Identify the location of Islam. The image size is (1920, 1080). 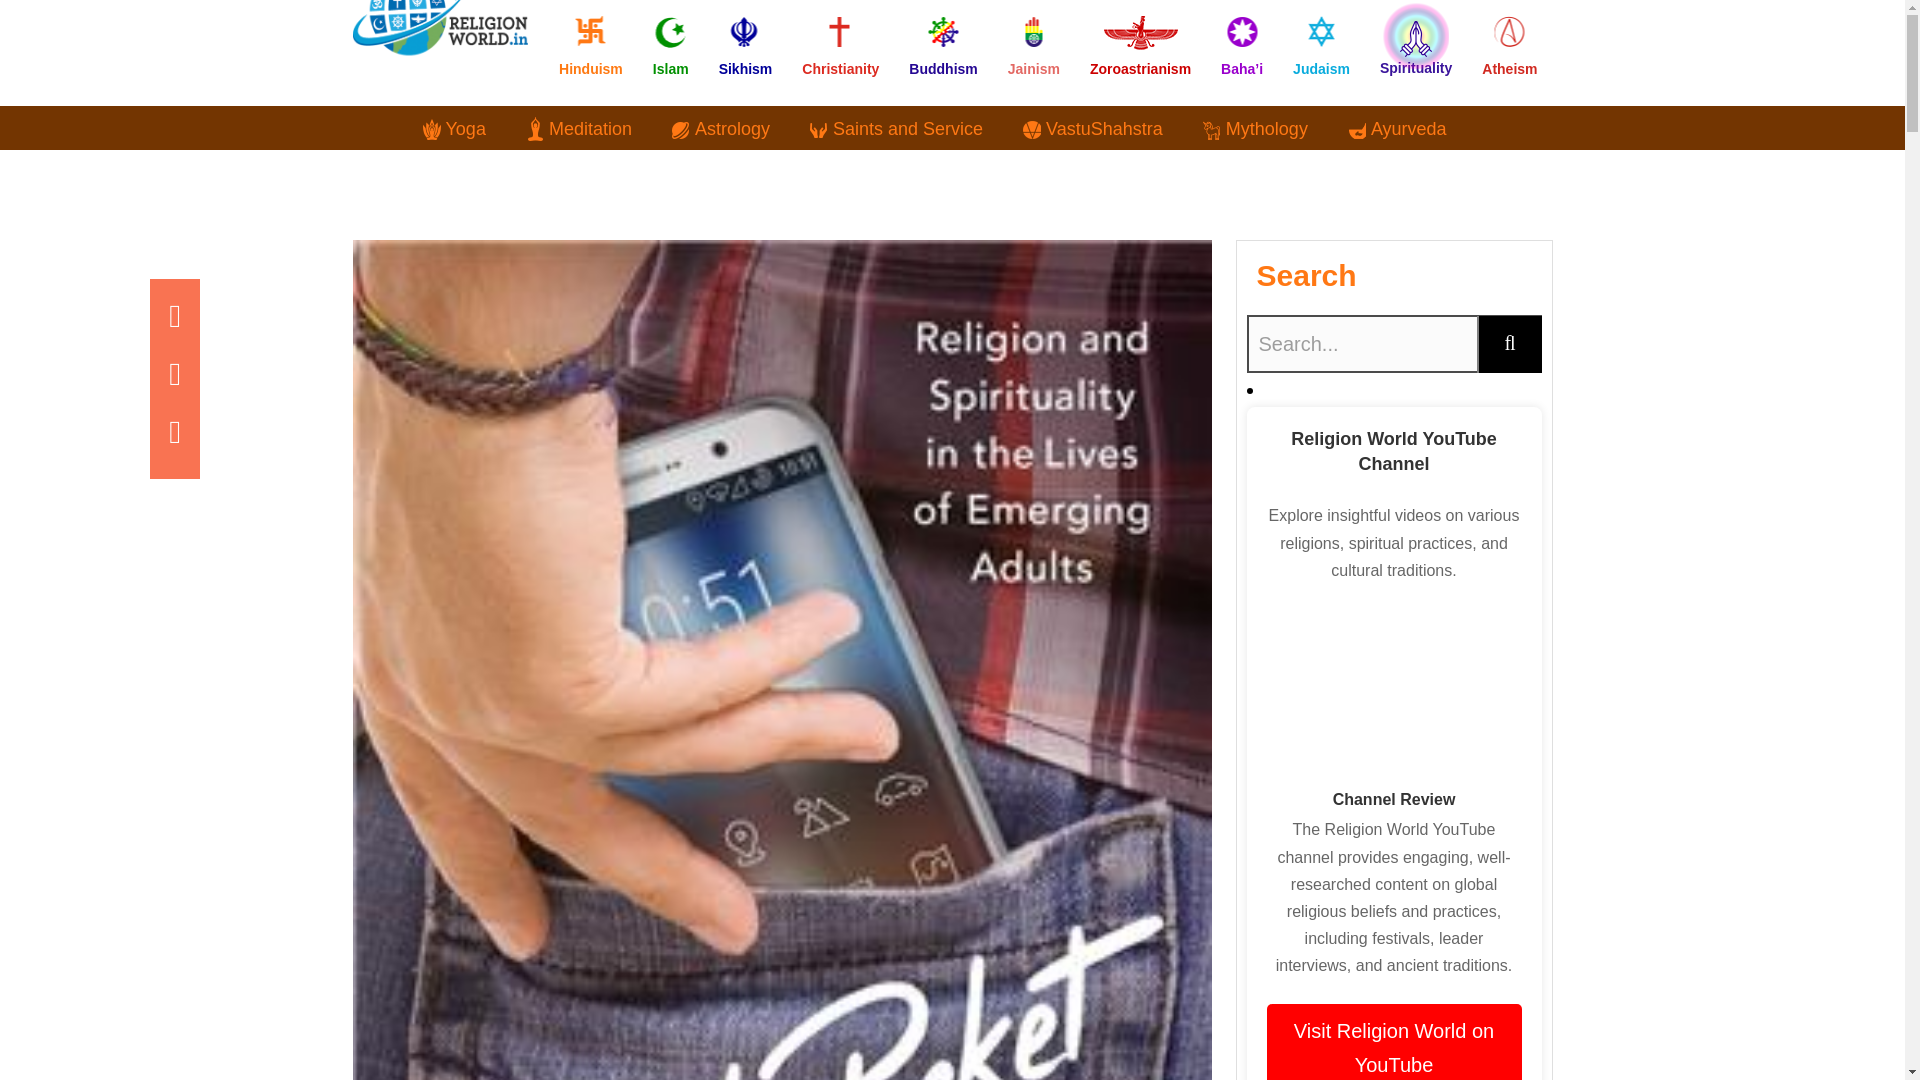
(670, 34).